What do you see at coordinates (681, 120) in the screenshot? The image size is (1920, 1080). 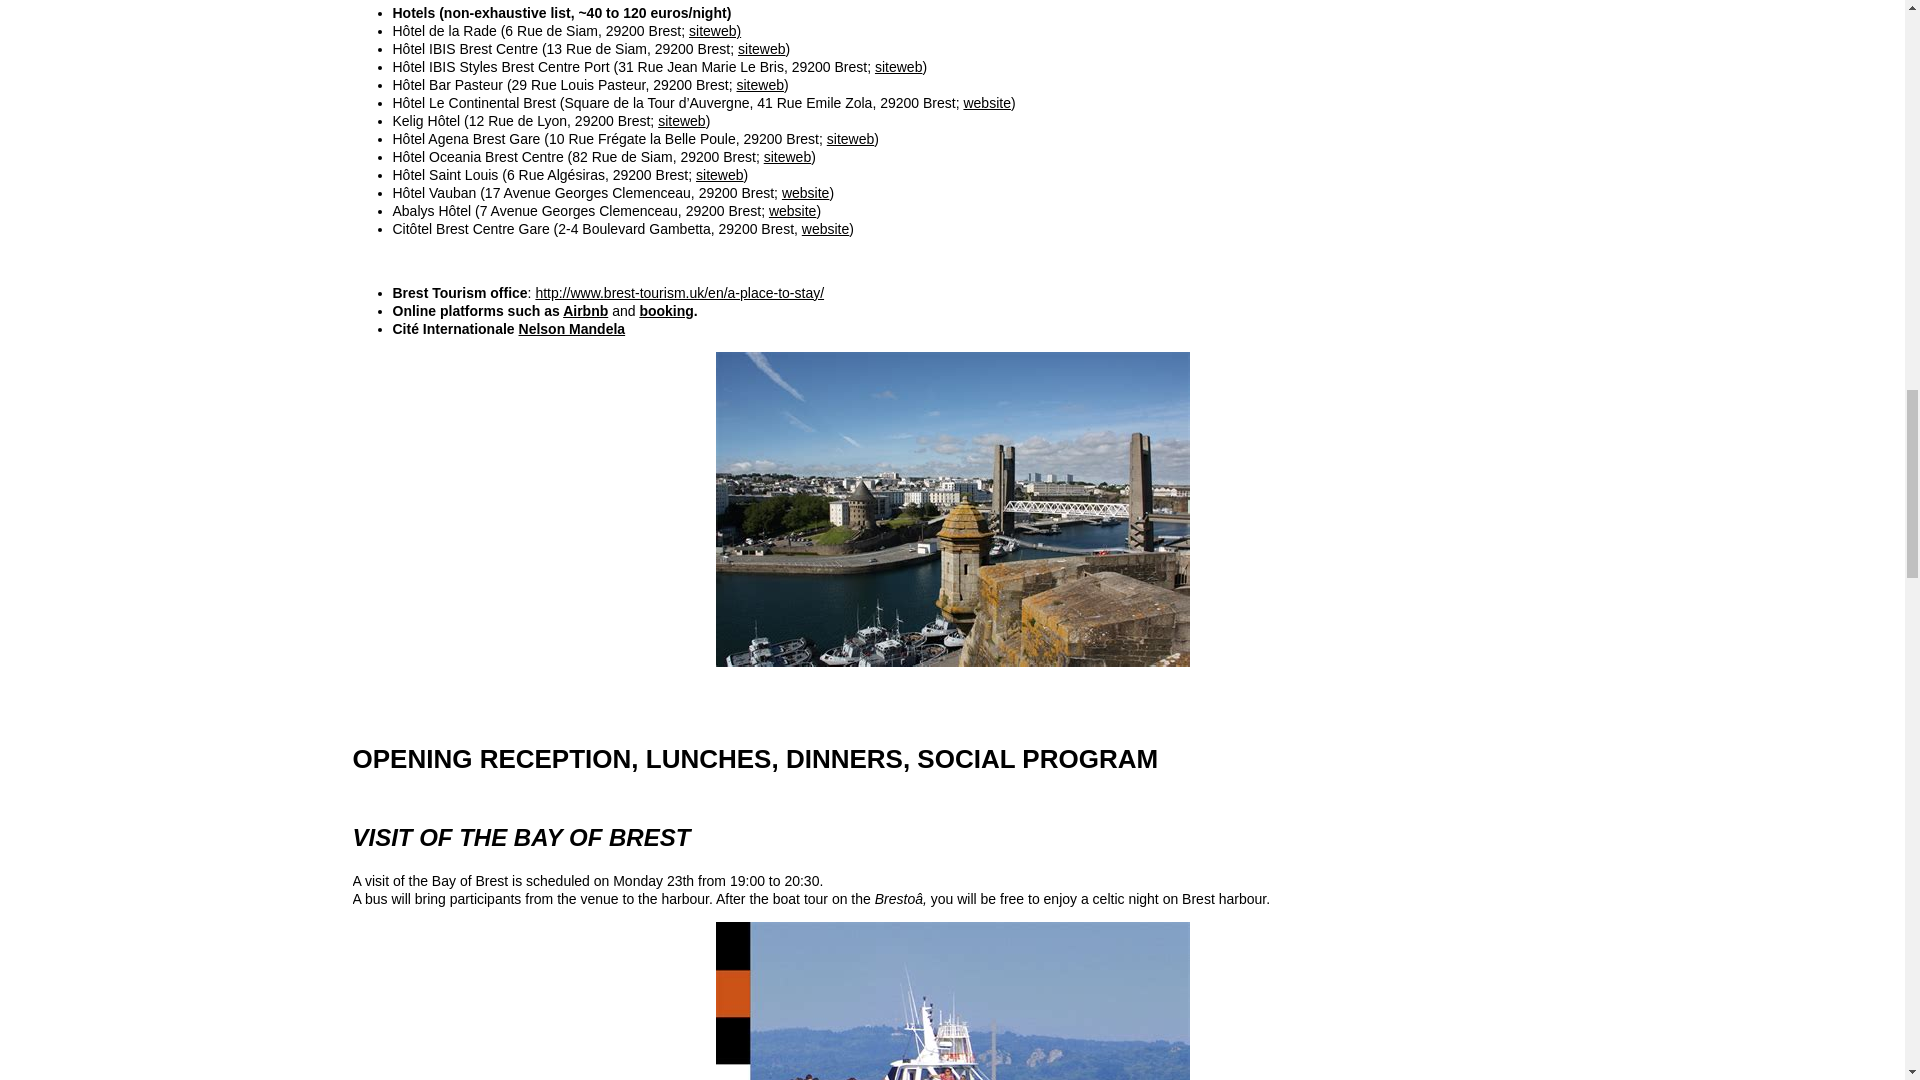 I see `siteweb` at bounding box center [681, 120].